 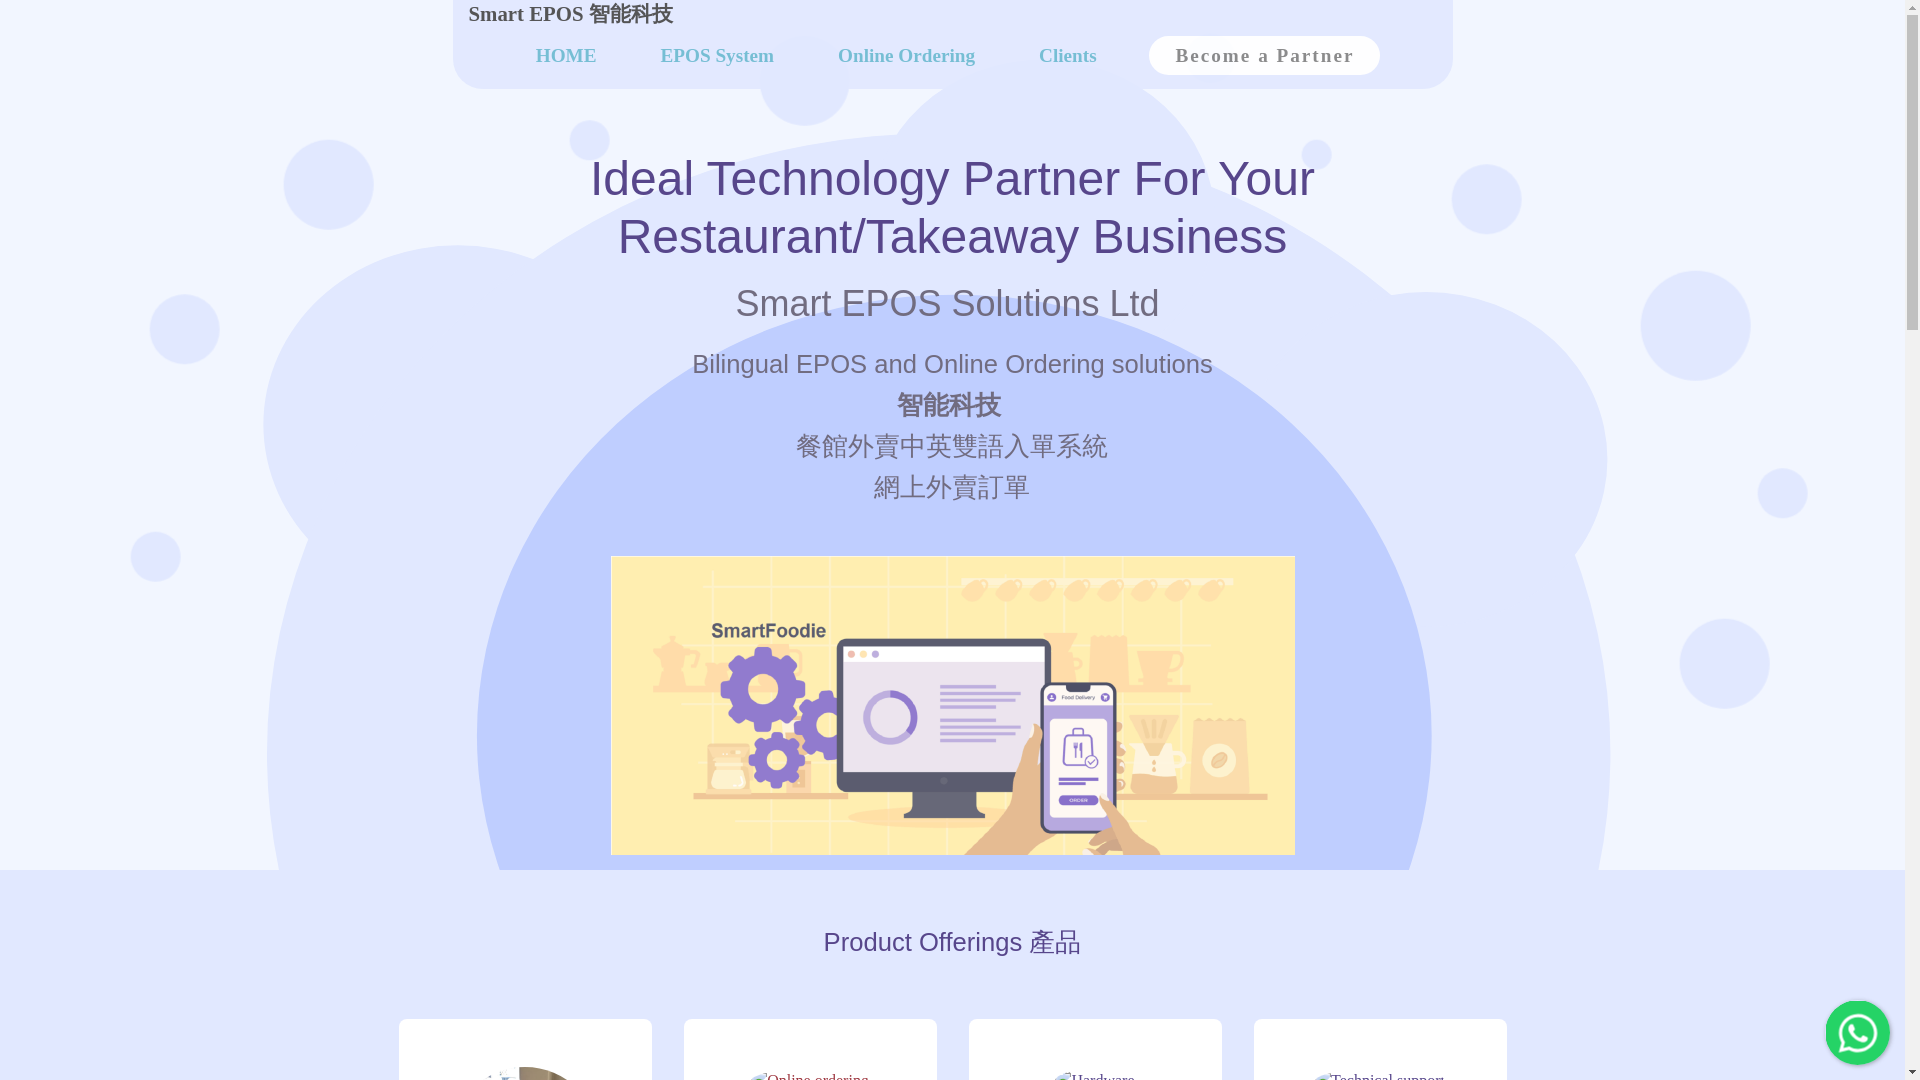 I want to click on EPOS System, so click(x=718, y=55).